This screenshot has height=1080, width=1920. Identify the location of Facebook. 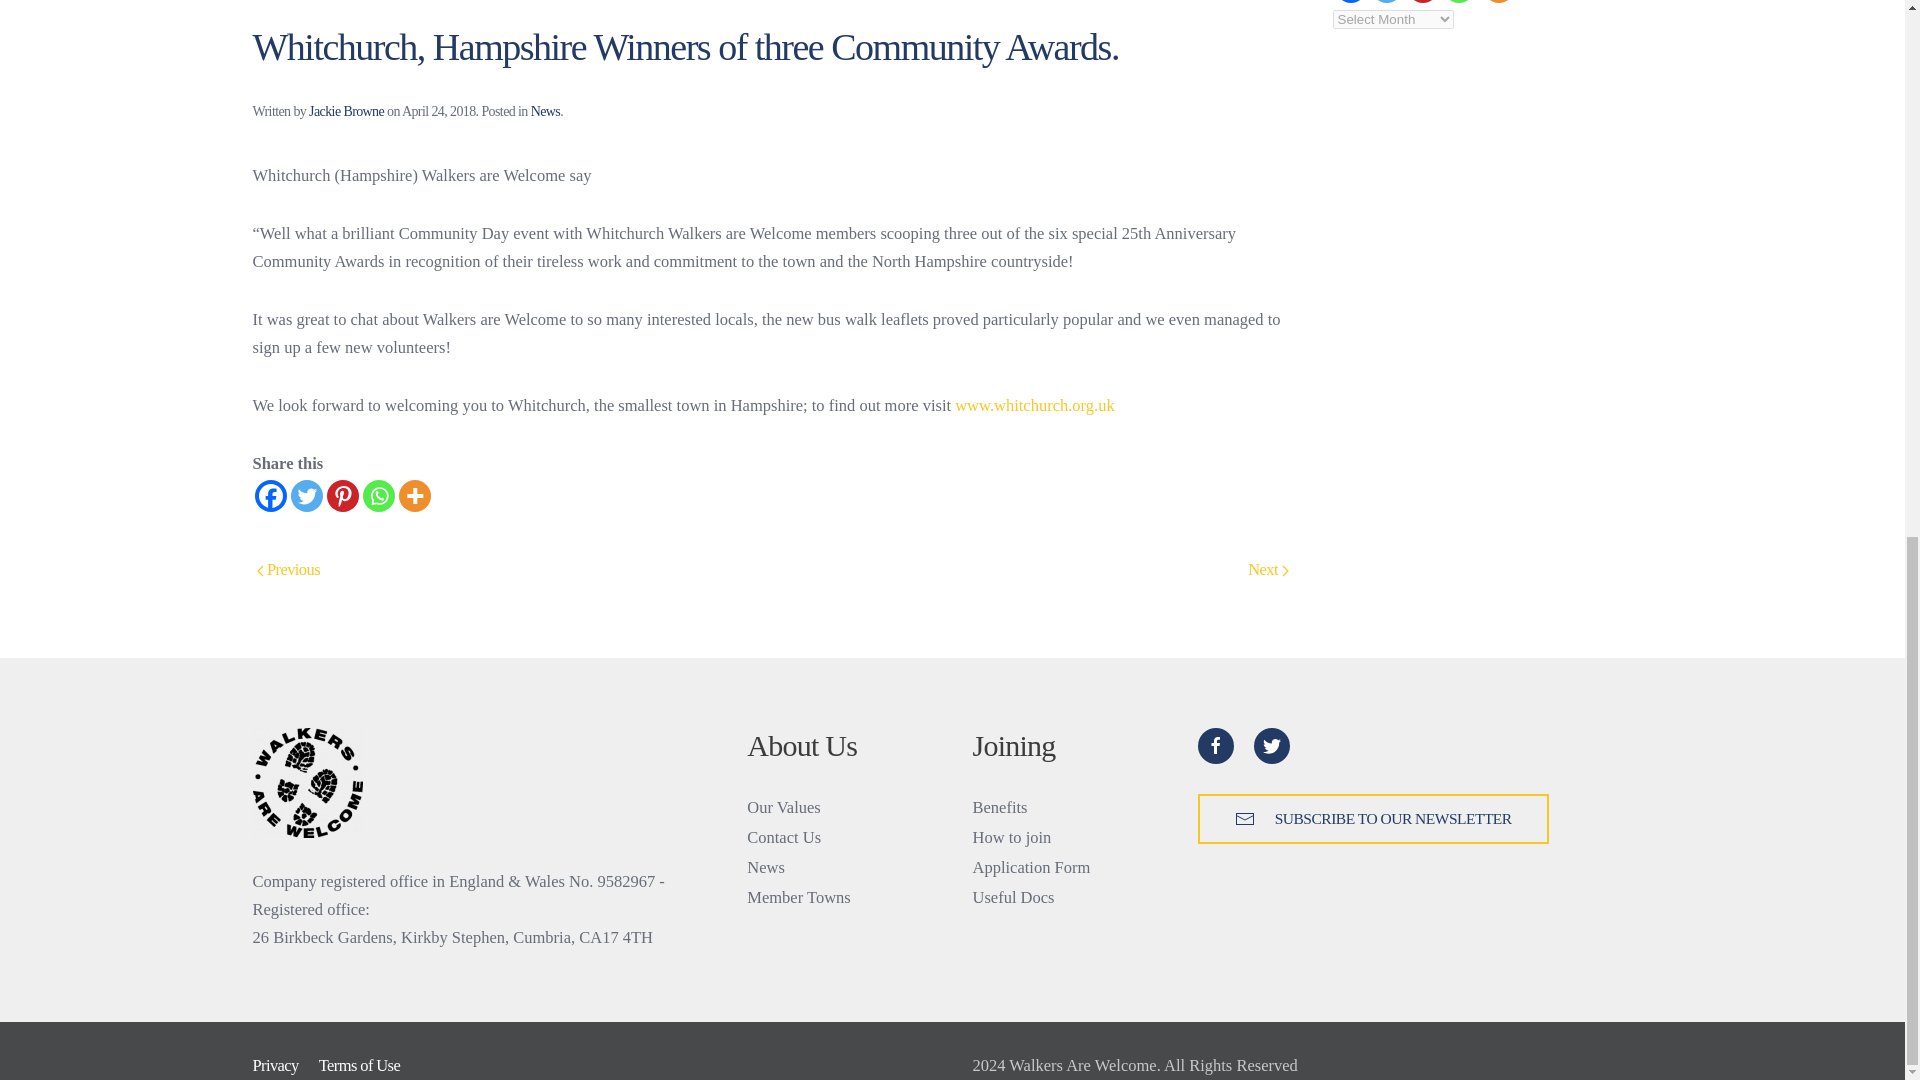
(1350, 2).